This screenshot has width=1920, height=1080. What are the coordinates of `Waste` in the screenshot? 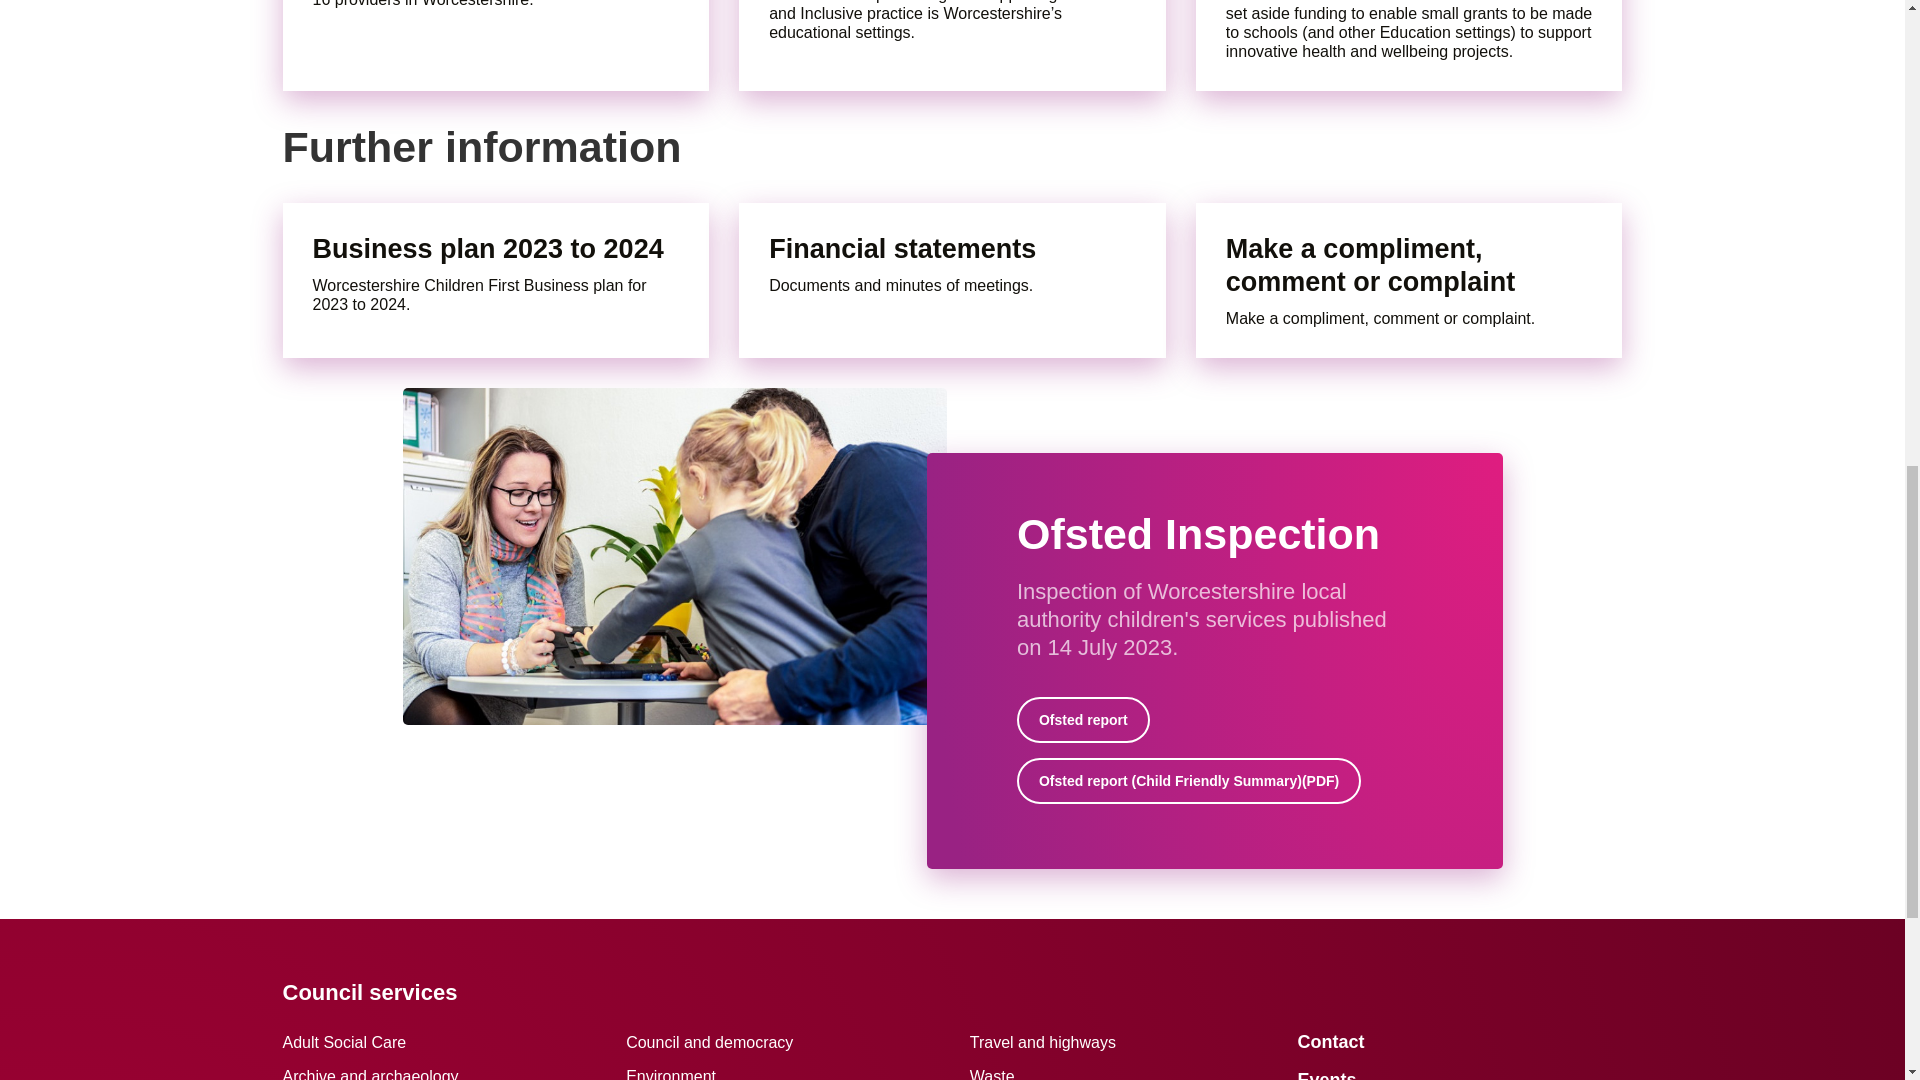 It's located at (992, 1074).